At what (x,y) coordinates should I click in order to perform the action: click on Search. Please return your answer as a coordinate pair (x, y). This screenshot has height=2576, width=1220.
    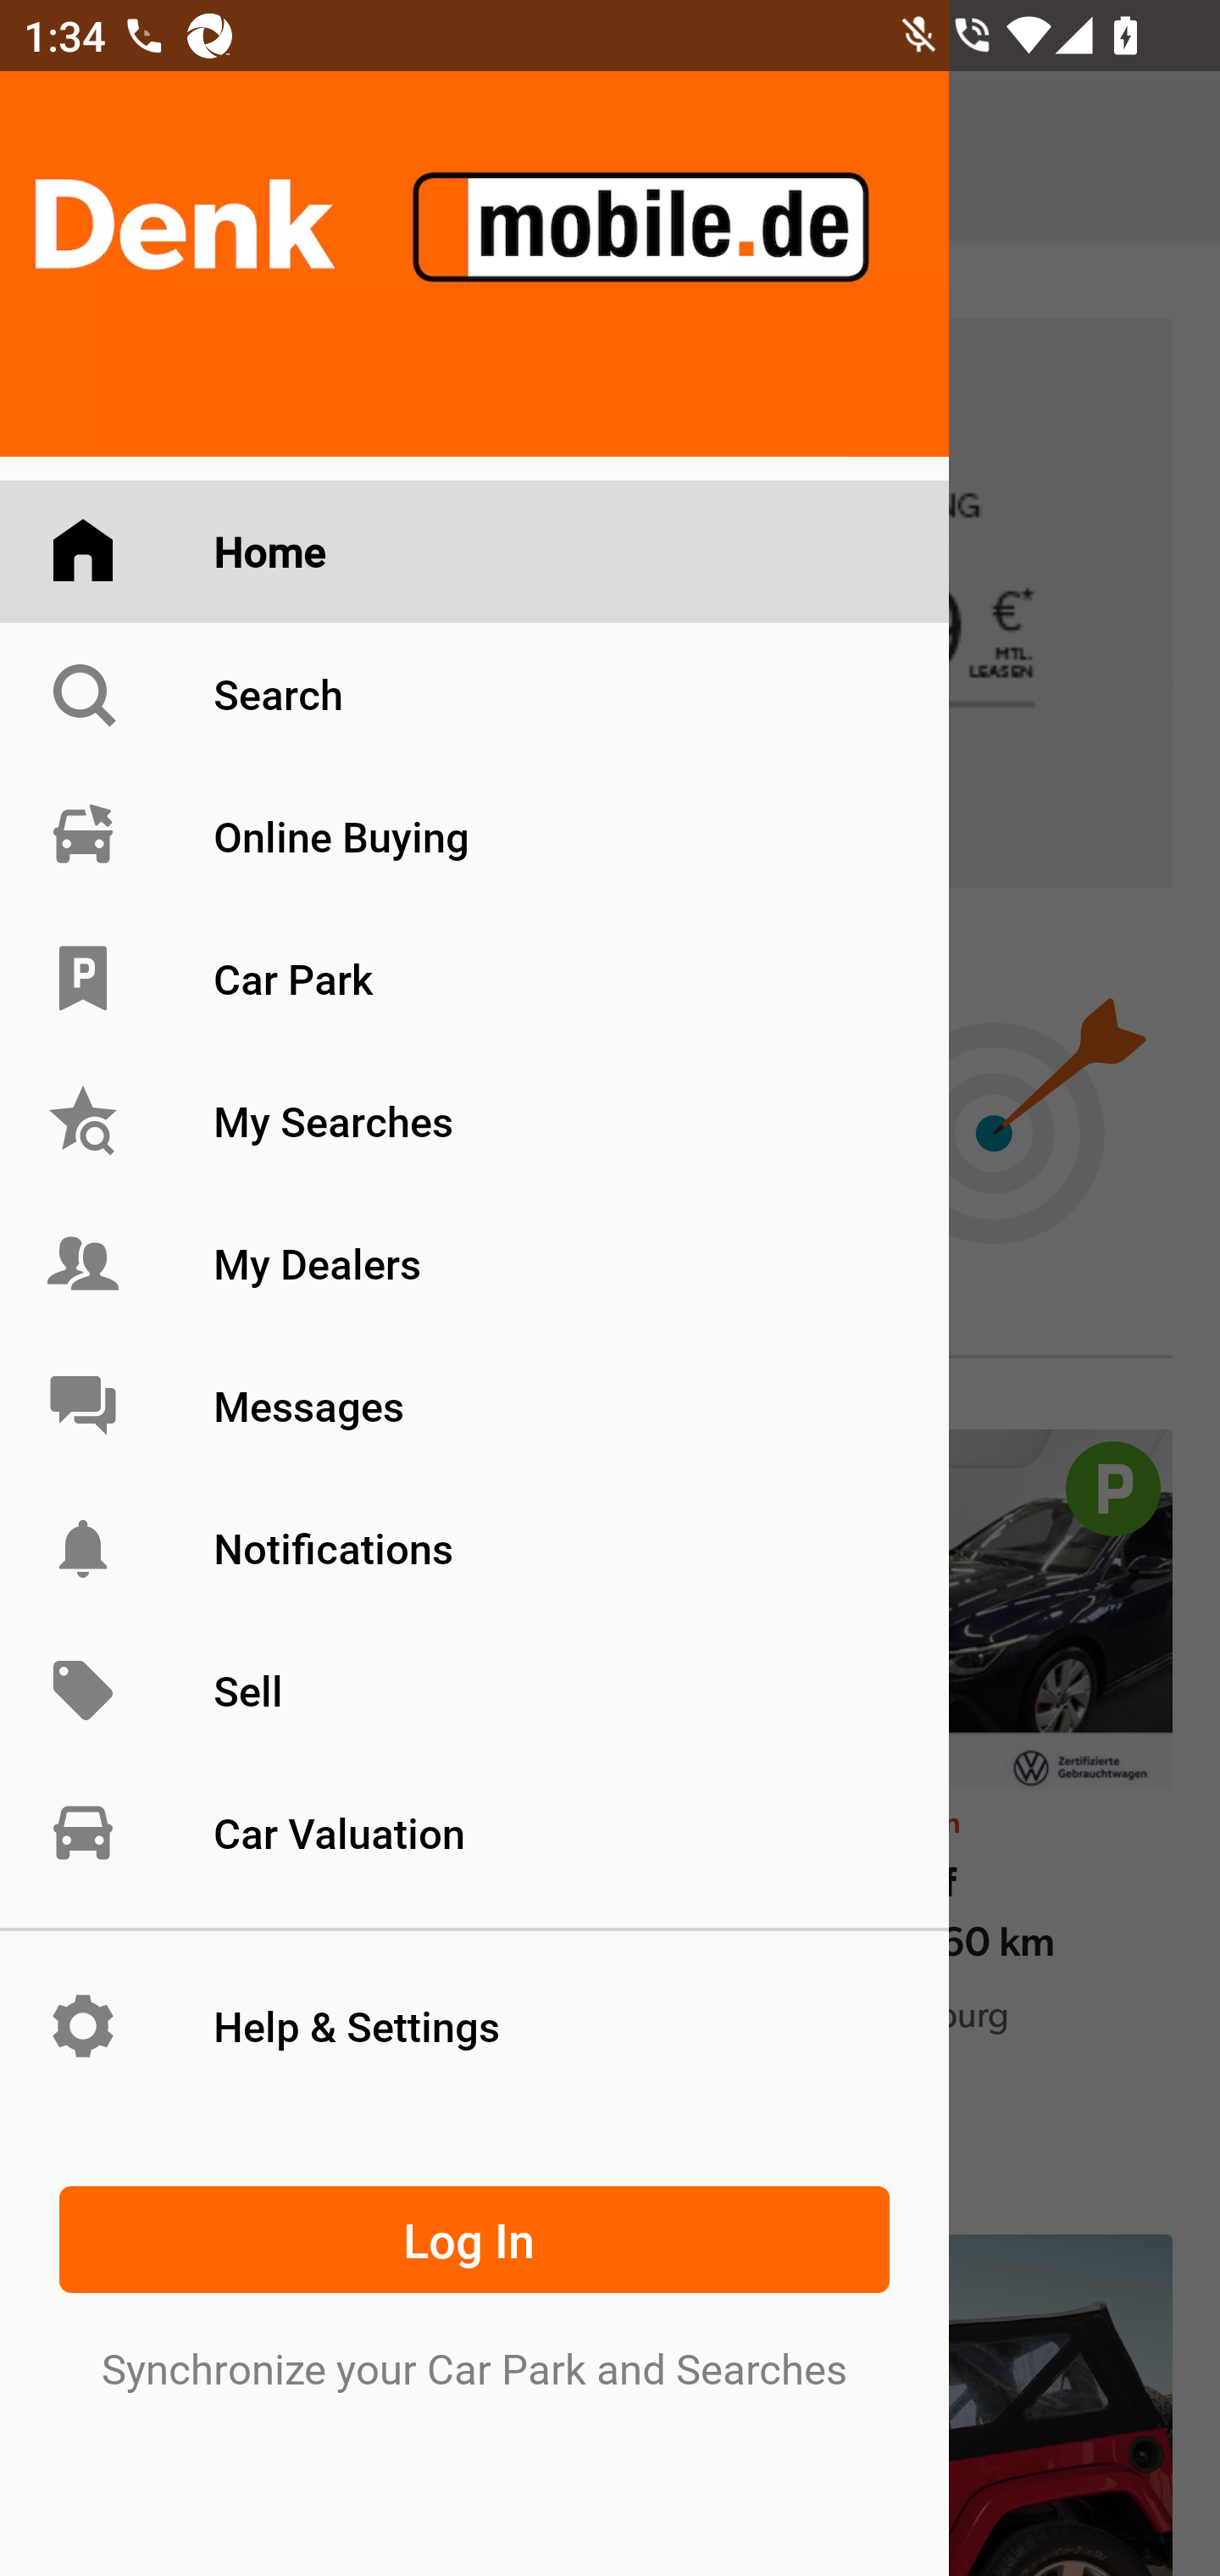
    Looking at the image, I should click on (474, 693).